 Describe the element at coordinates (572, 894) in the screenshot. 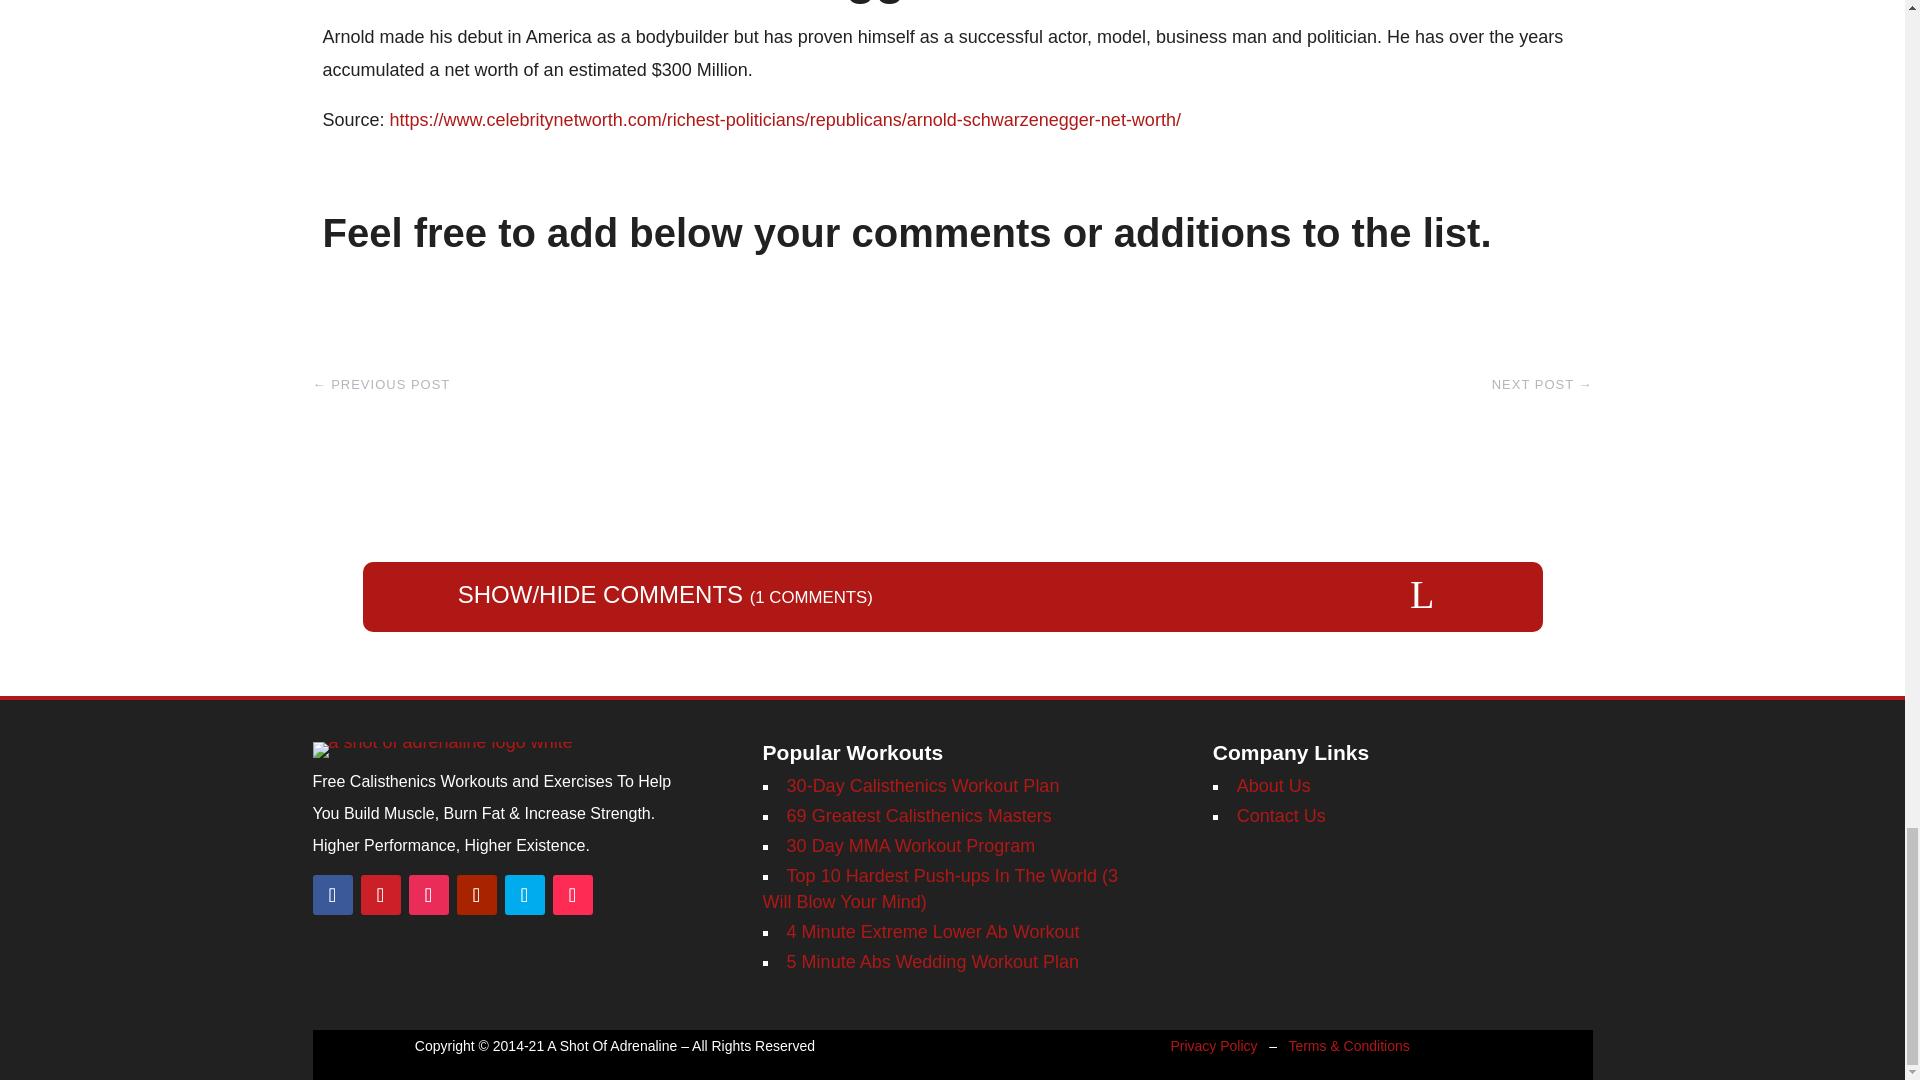

I see `Follow on TikTok` at that location.